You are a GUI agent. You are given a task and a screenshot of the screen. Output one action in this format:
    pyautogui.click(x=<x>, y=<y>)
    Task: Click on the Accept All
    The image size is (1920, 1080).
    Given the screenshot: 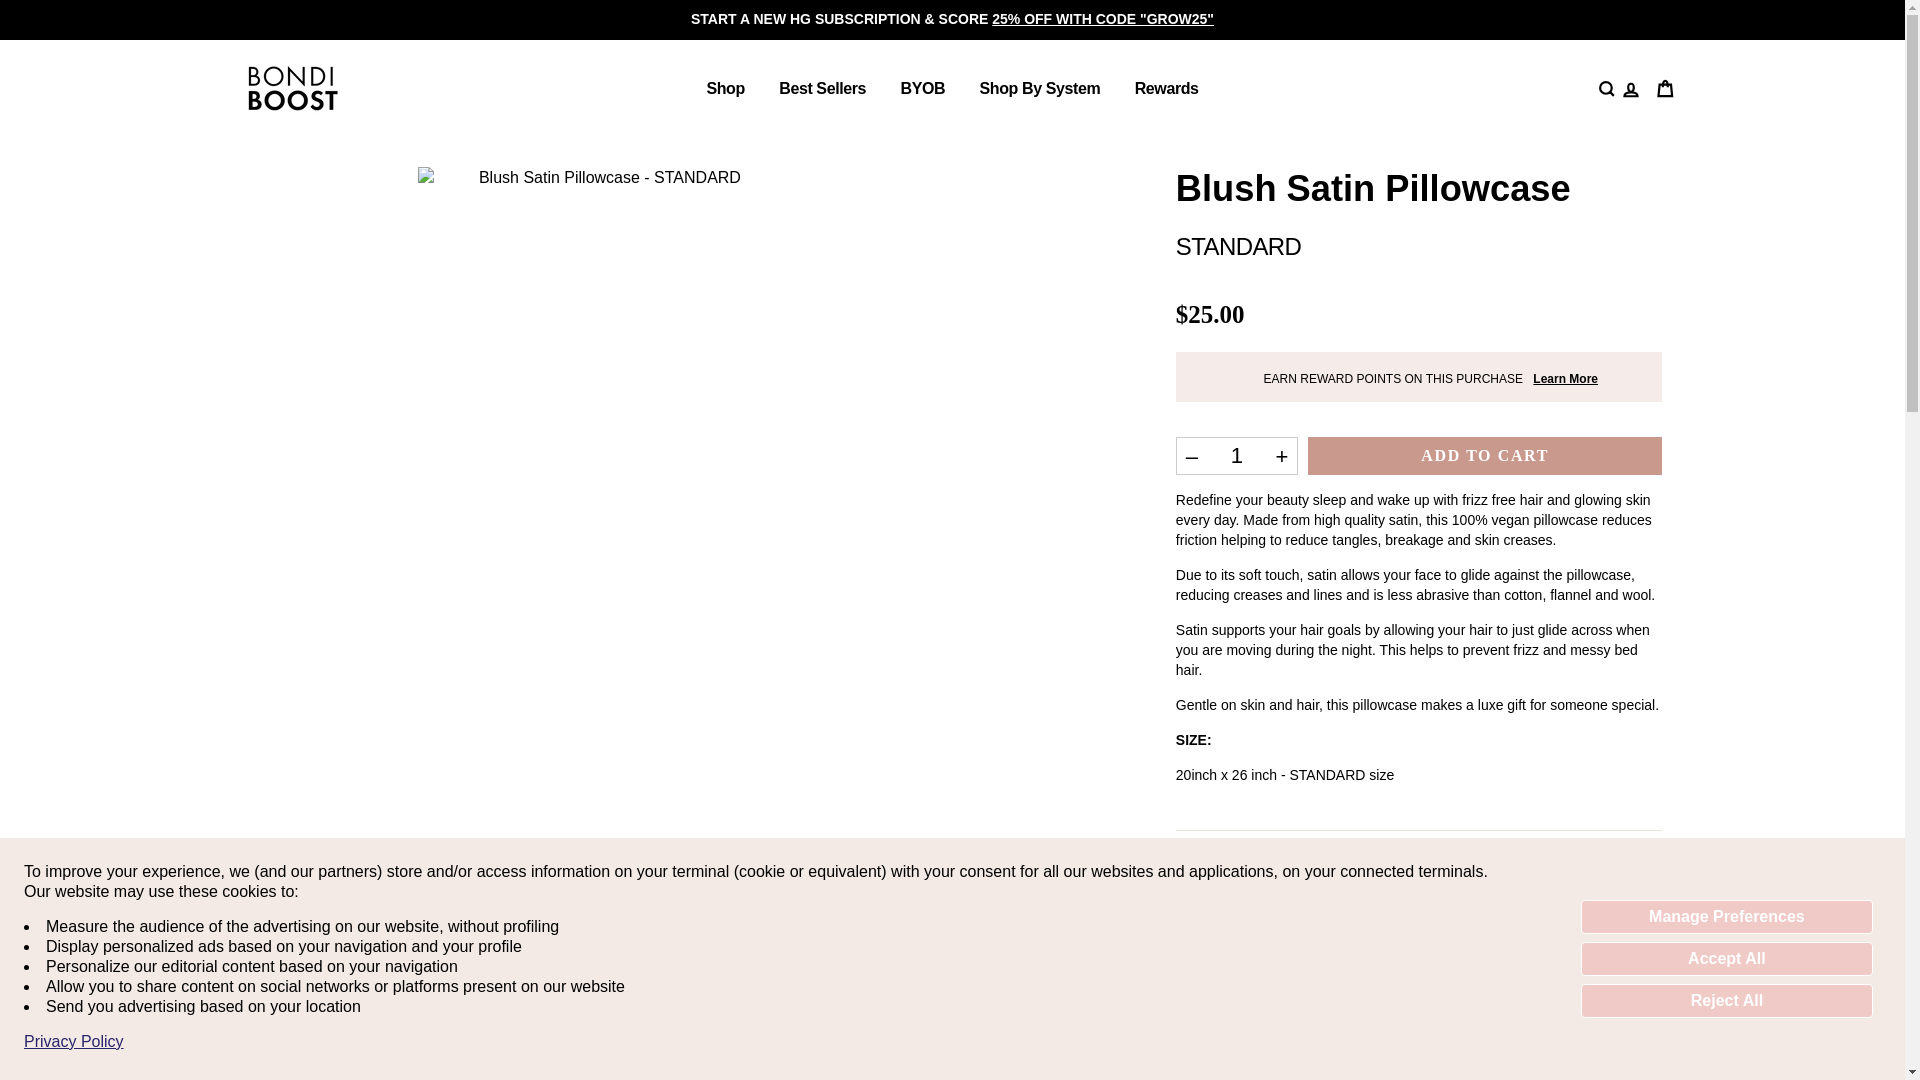 What is the action you would take?
    pyautogui.click(x=1726, y=958)
    